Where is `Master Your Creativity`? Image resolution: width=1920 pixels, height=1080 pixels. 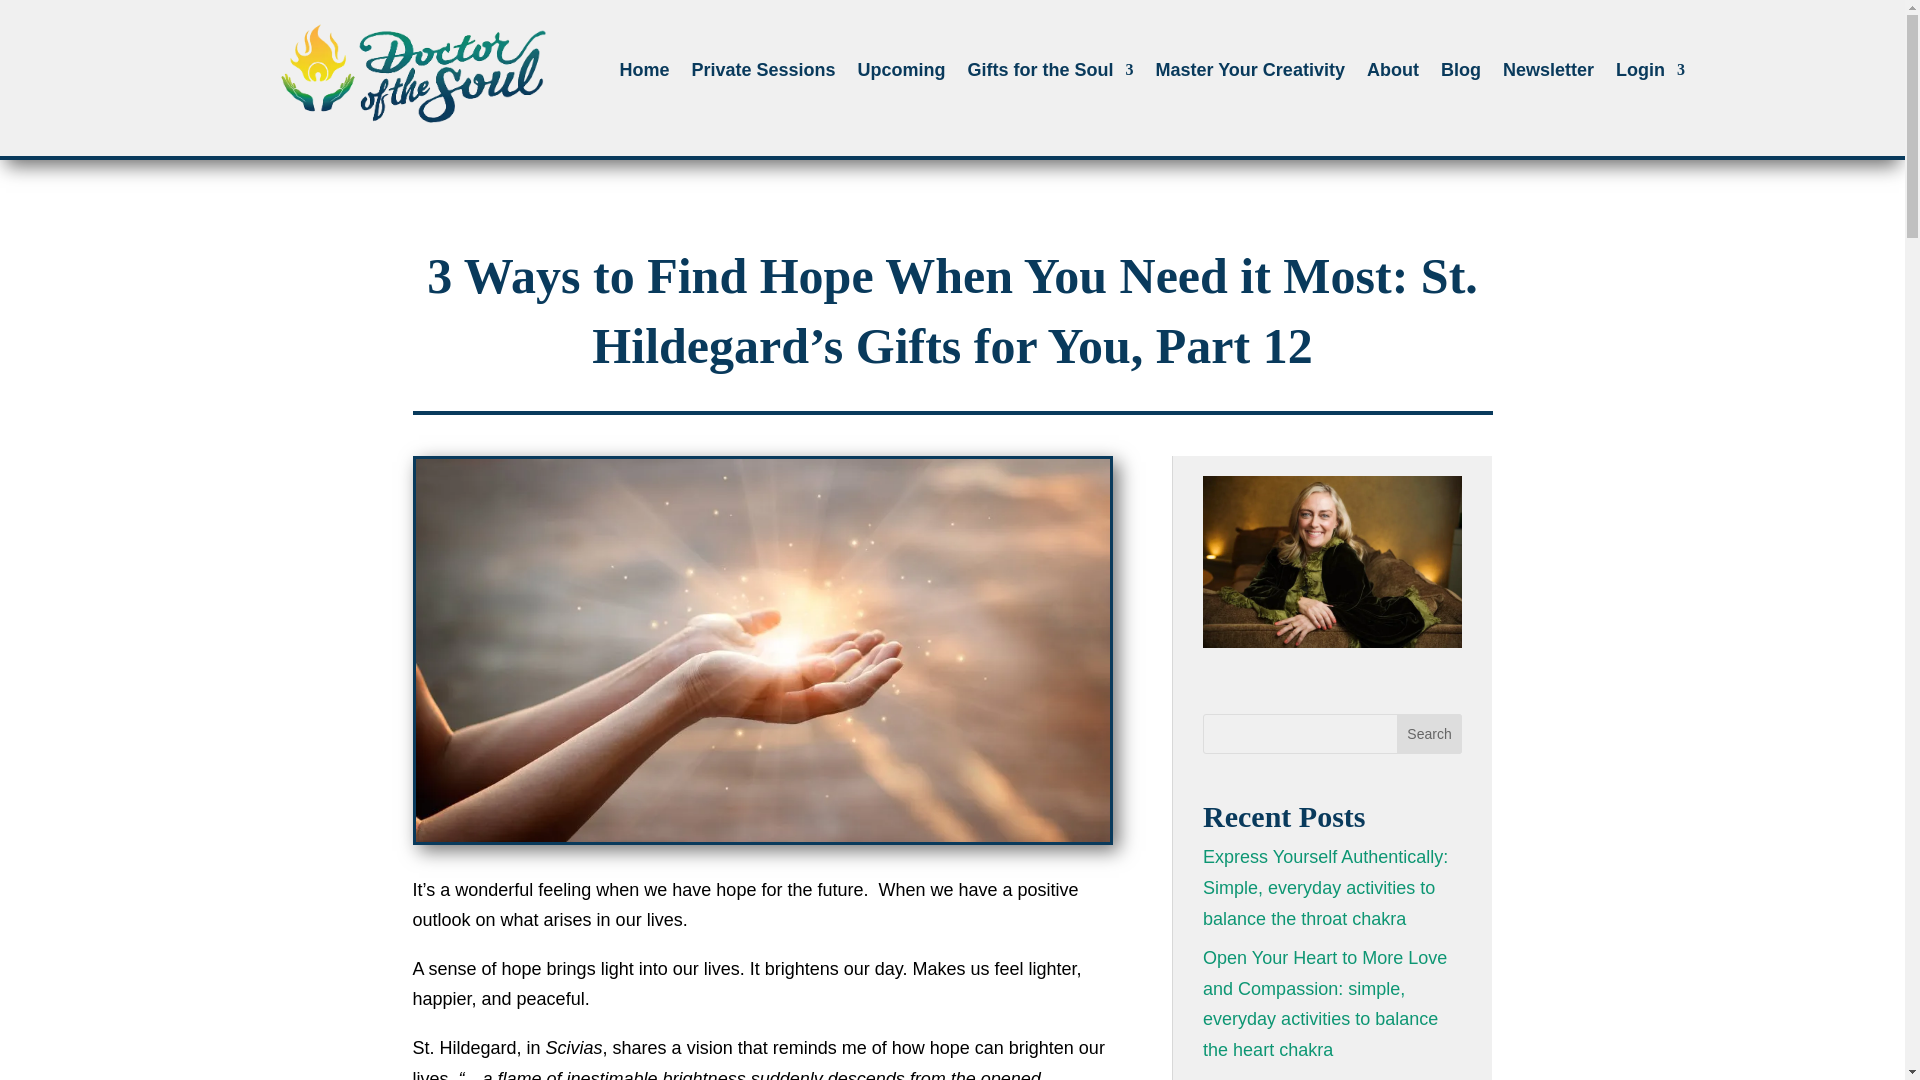
Master Your Creativity is located at coordinates (1250, 74).